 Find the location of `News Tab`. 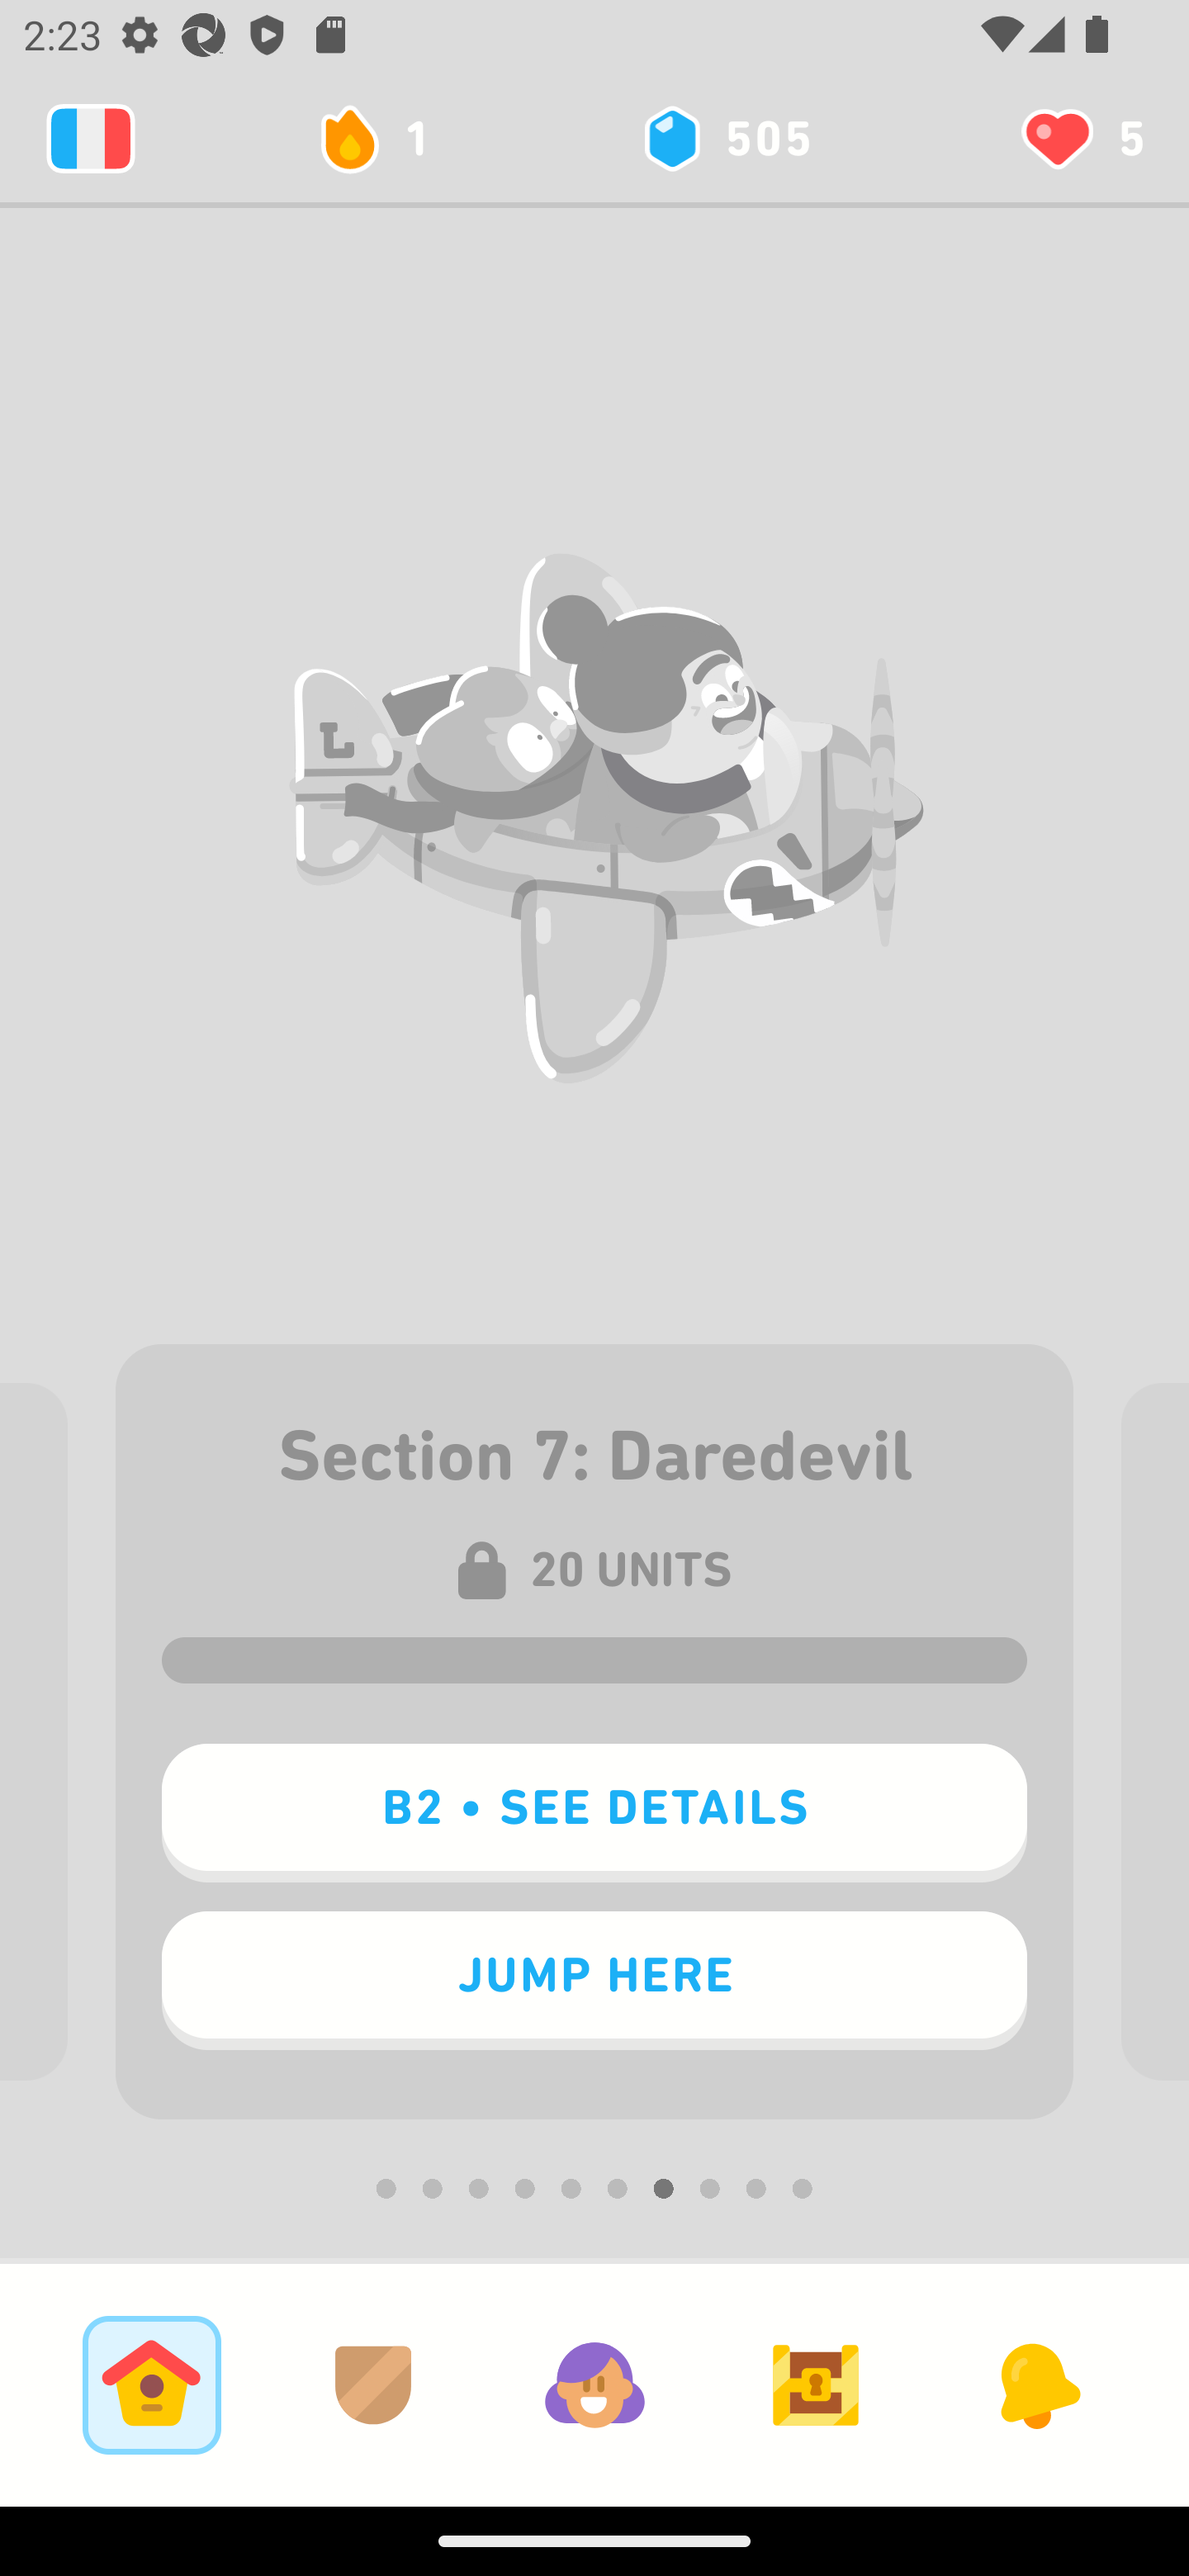

News Tab is located at coordinates (1037, 2384).